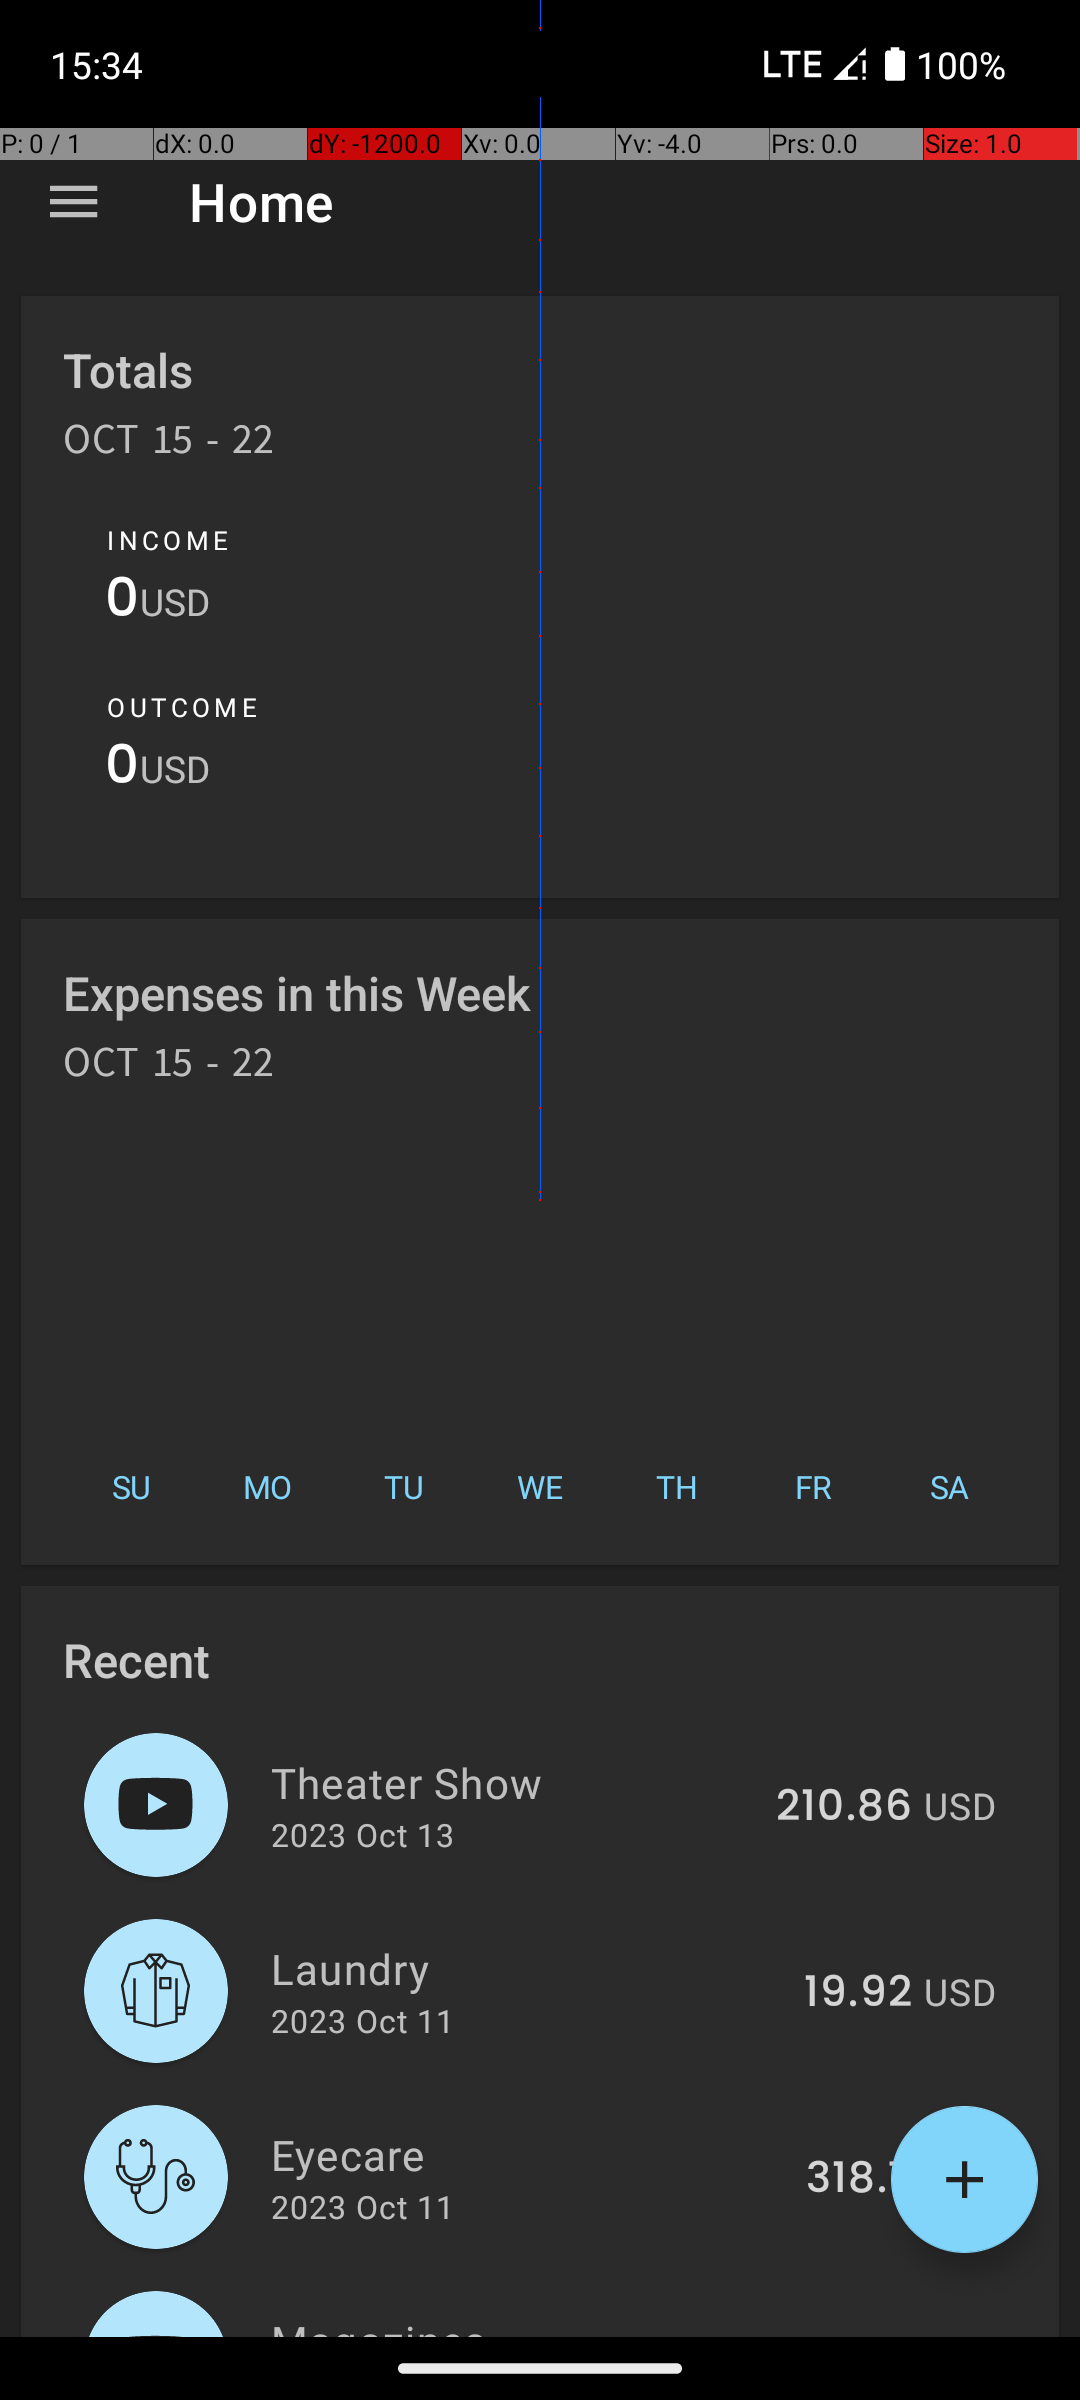 The height and width of the screenshot is (2400, 1080). What do you see at coordinates (858, 1993) in the screenshot?
I see `19.92` at bounding box center [858, 1993].